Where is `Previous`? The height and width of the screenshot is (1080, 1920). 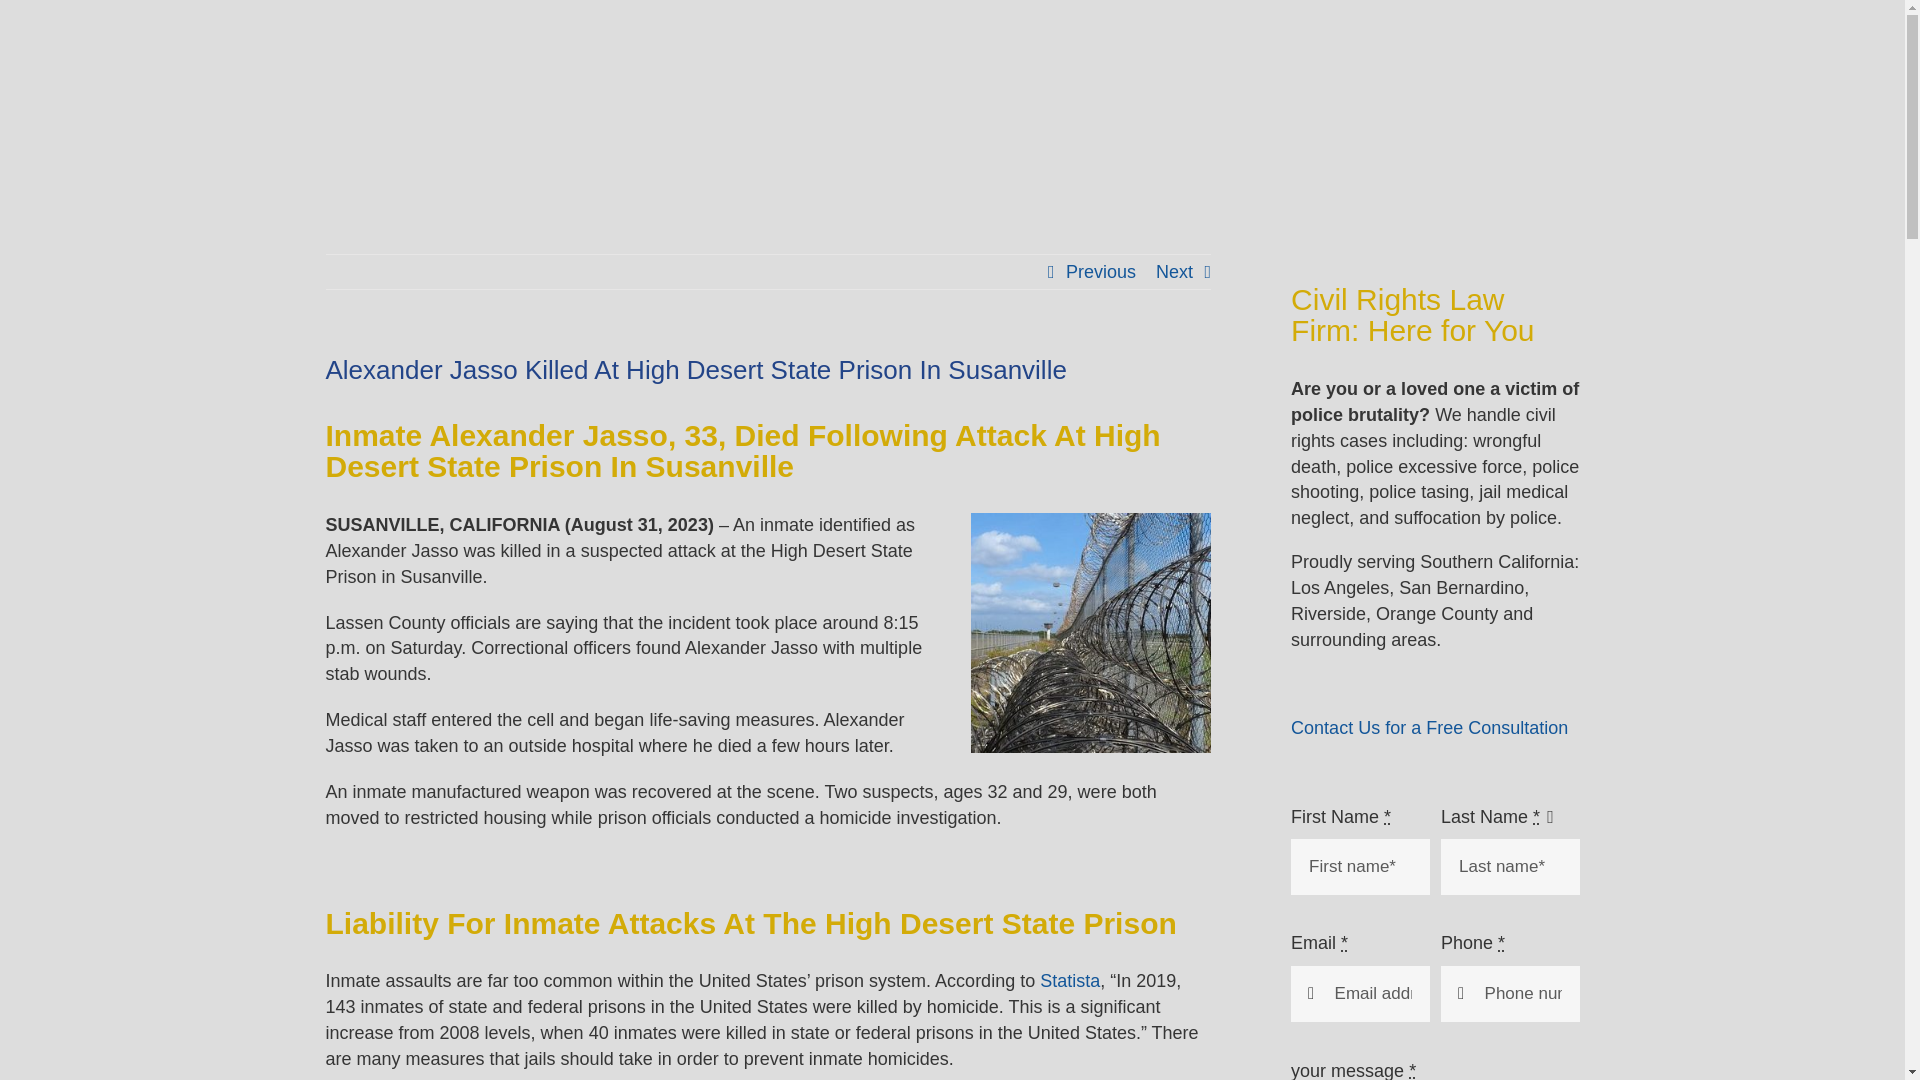 Previous is located at coordinates (1100, 272).